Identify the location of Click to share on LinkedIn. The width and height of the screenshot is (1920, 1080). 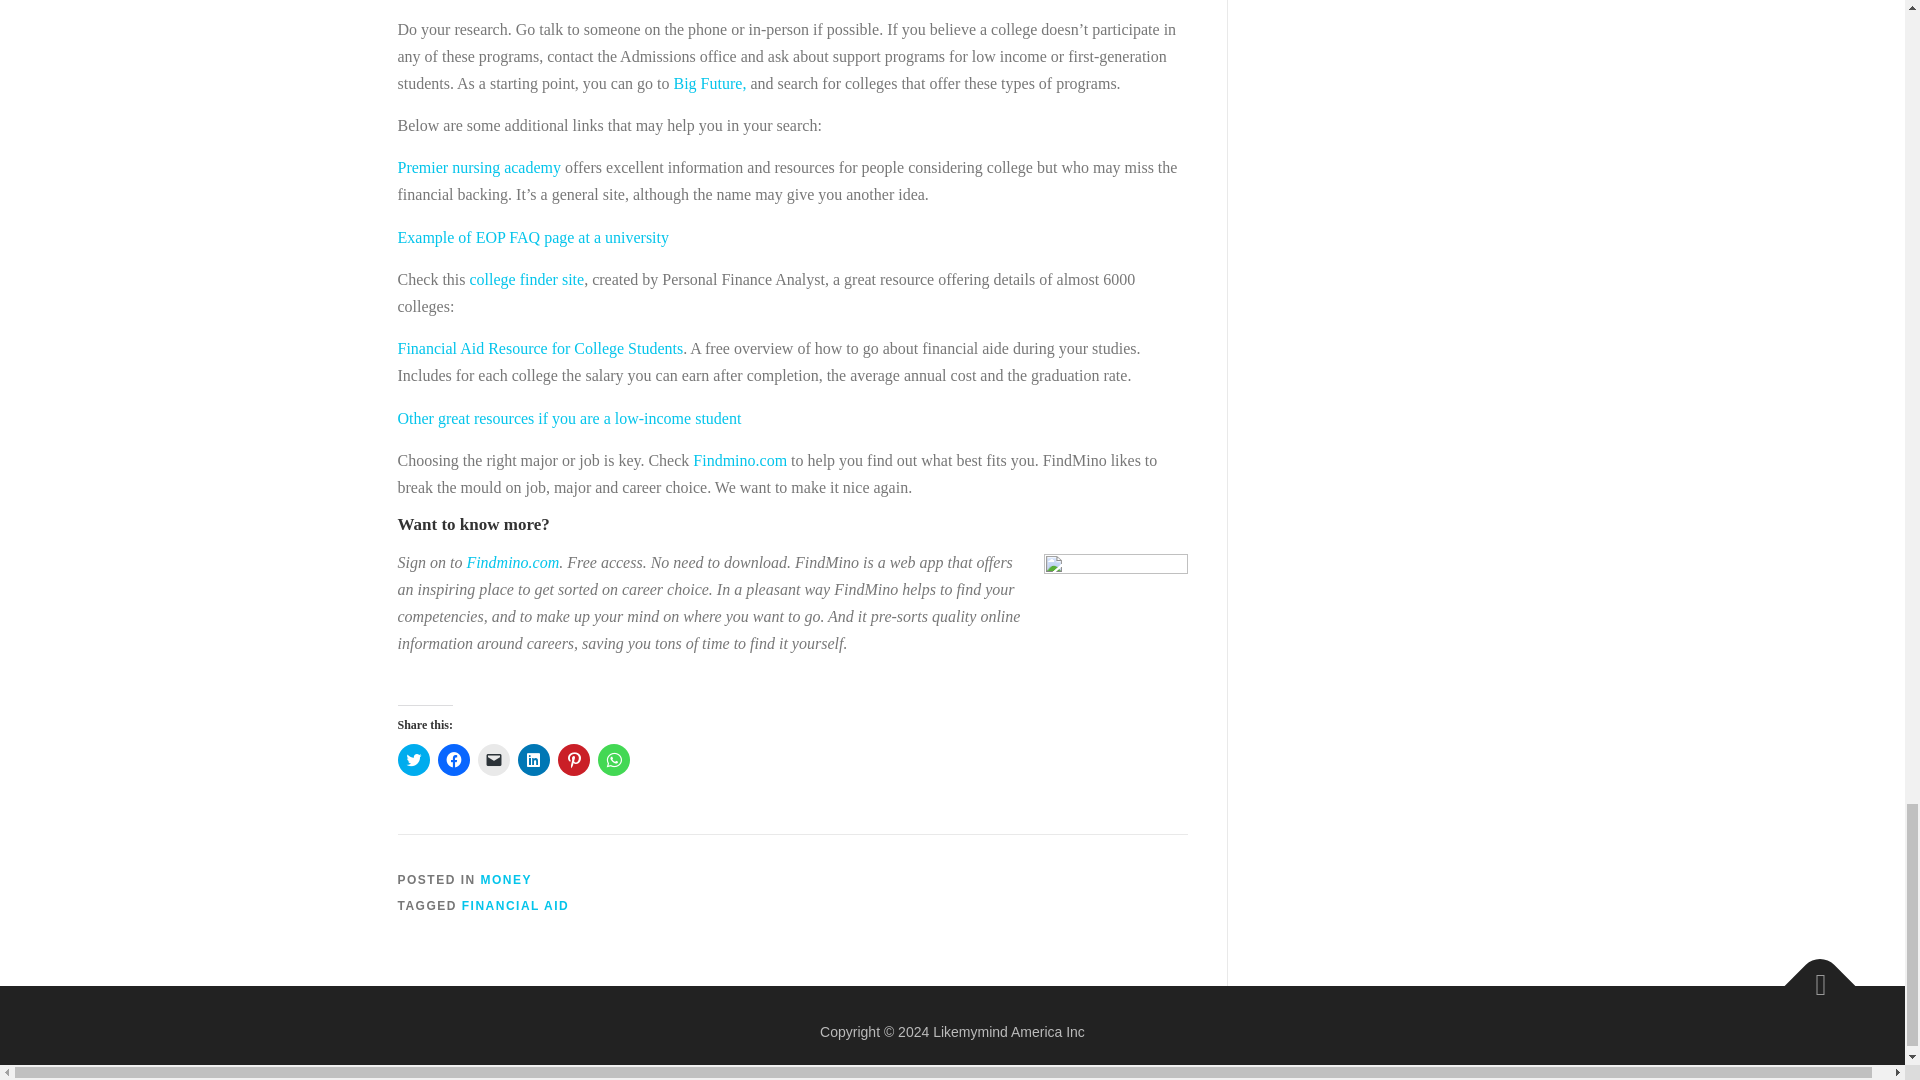
(534, 760).